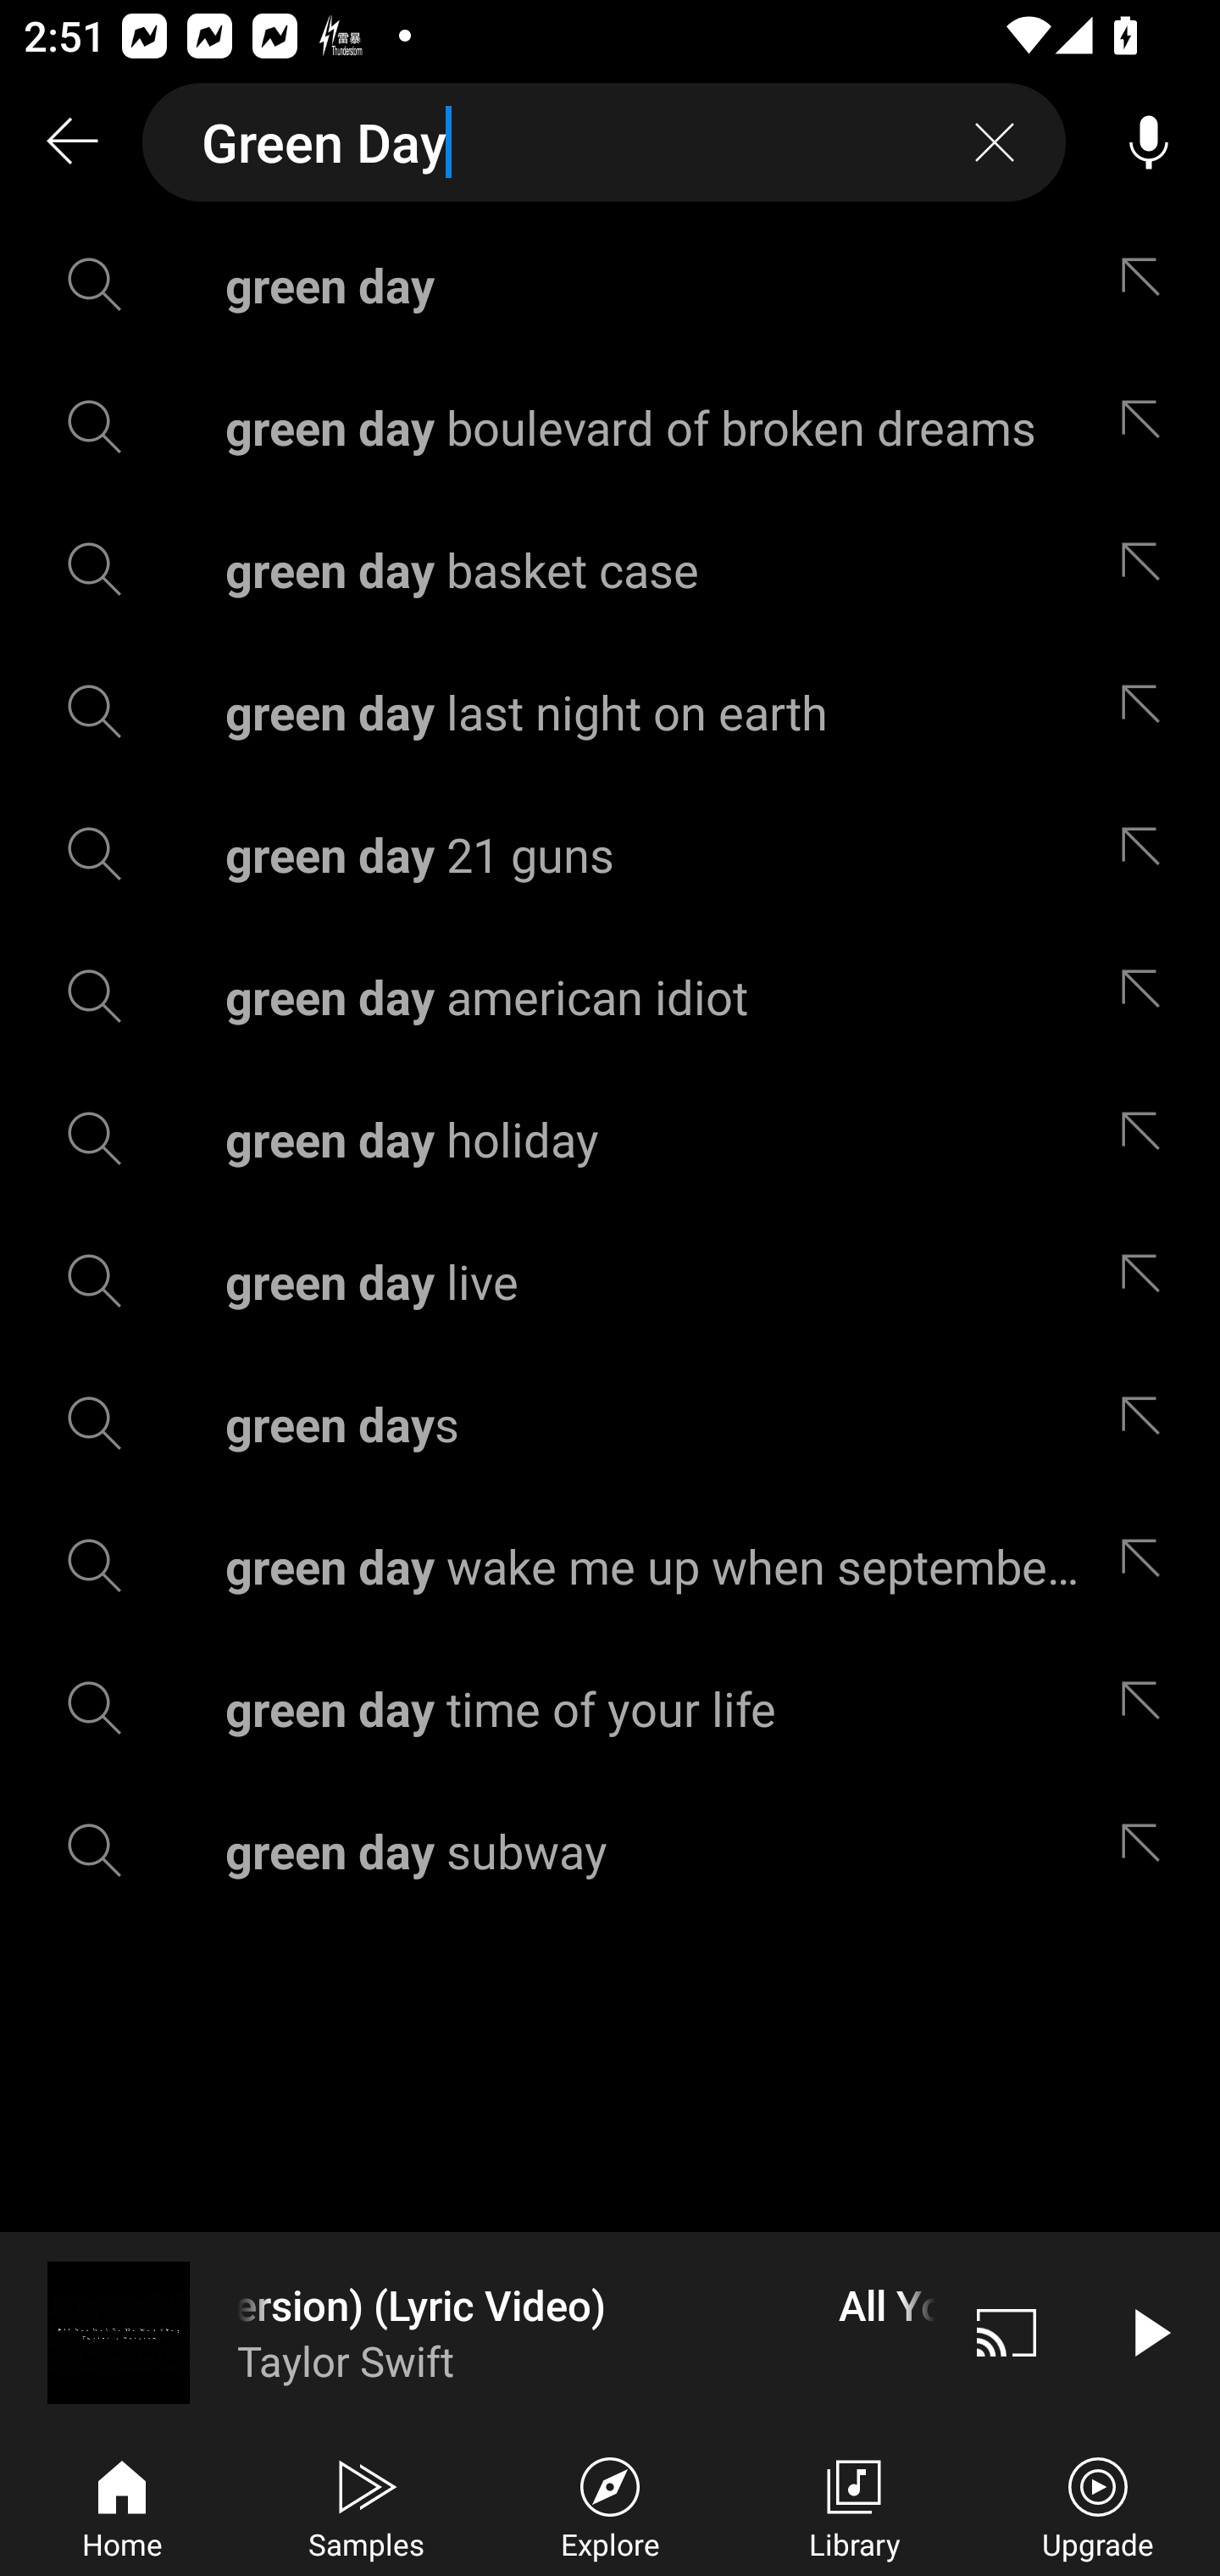 This screenshot has width=1220, height=2576. What do you see at coordinates (1148, 1281) in the screenshot?
I see `Edit suggestion green day live` at bounding box center [1148, 1281].